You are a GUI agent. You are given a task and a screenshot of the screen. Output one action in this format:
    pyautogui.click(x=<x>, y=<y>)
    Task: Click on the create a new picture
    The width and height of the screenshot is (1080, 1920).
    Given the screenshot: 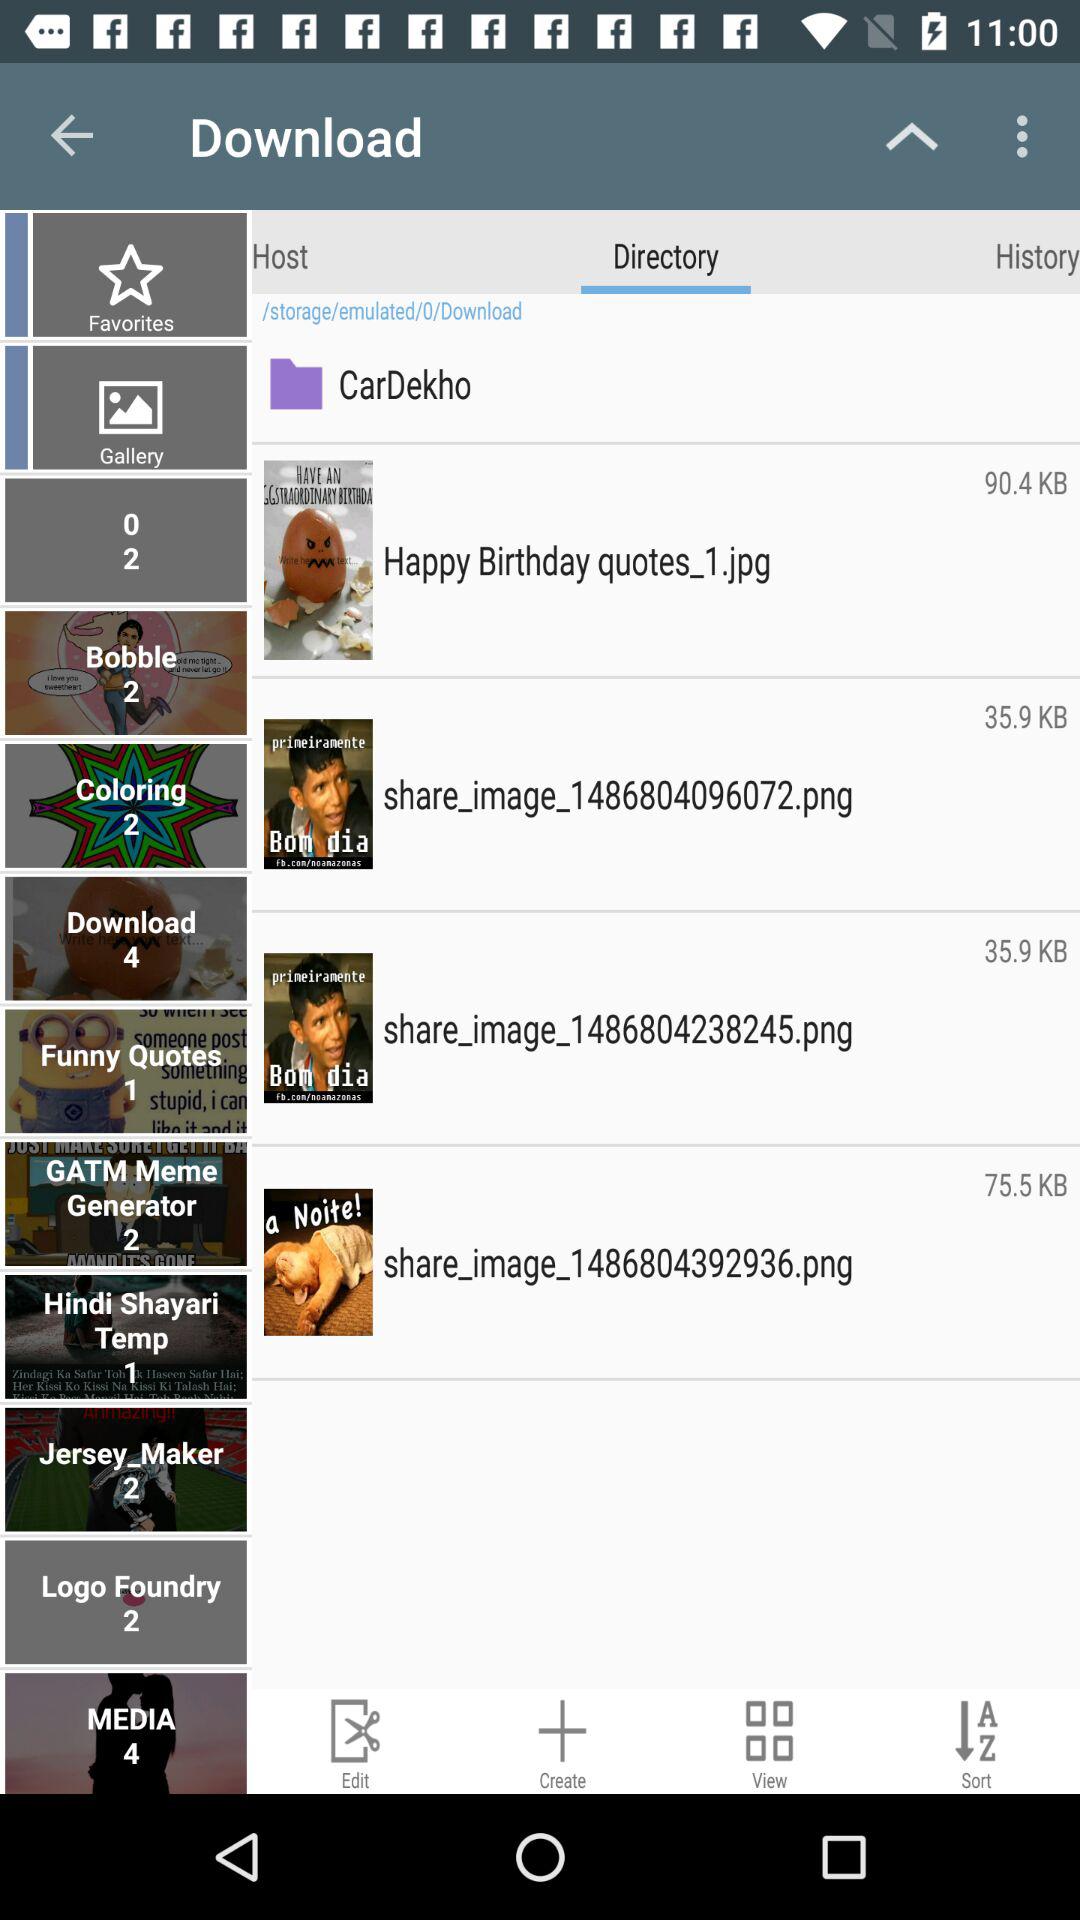 What is the action you would take?
    pyautogui.click(x=562, y=1742)
    